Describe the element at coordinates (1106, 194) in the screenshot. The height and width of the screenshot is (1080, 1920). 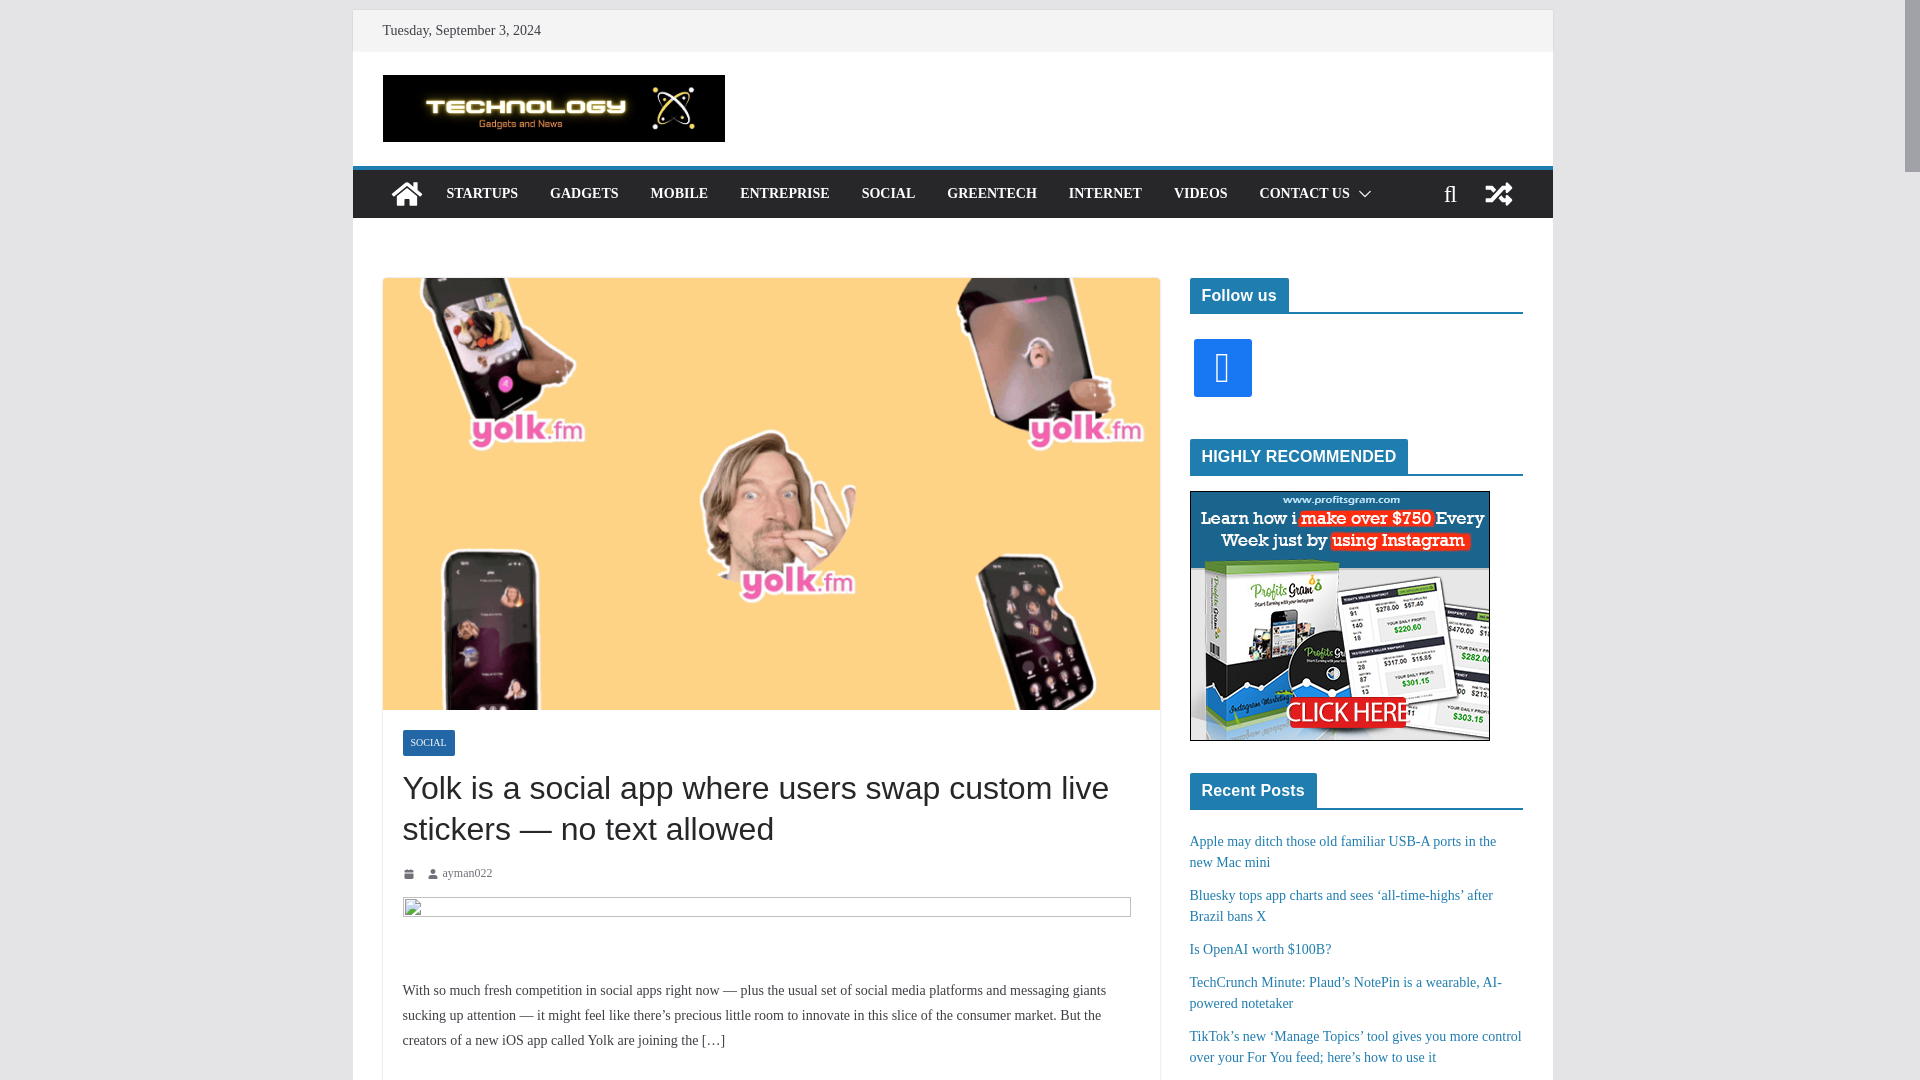
I see `INTERNET` at that location.